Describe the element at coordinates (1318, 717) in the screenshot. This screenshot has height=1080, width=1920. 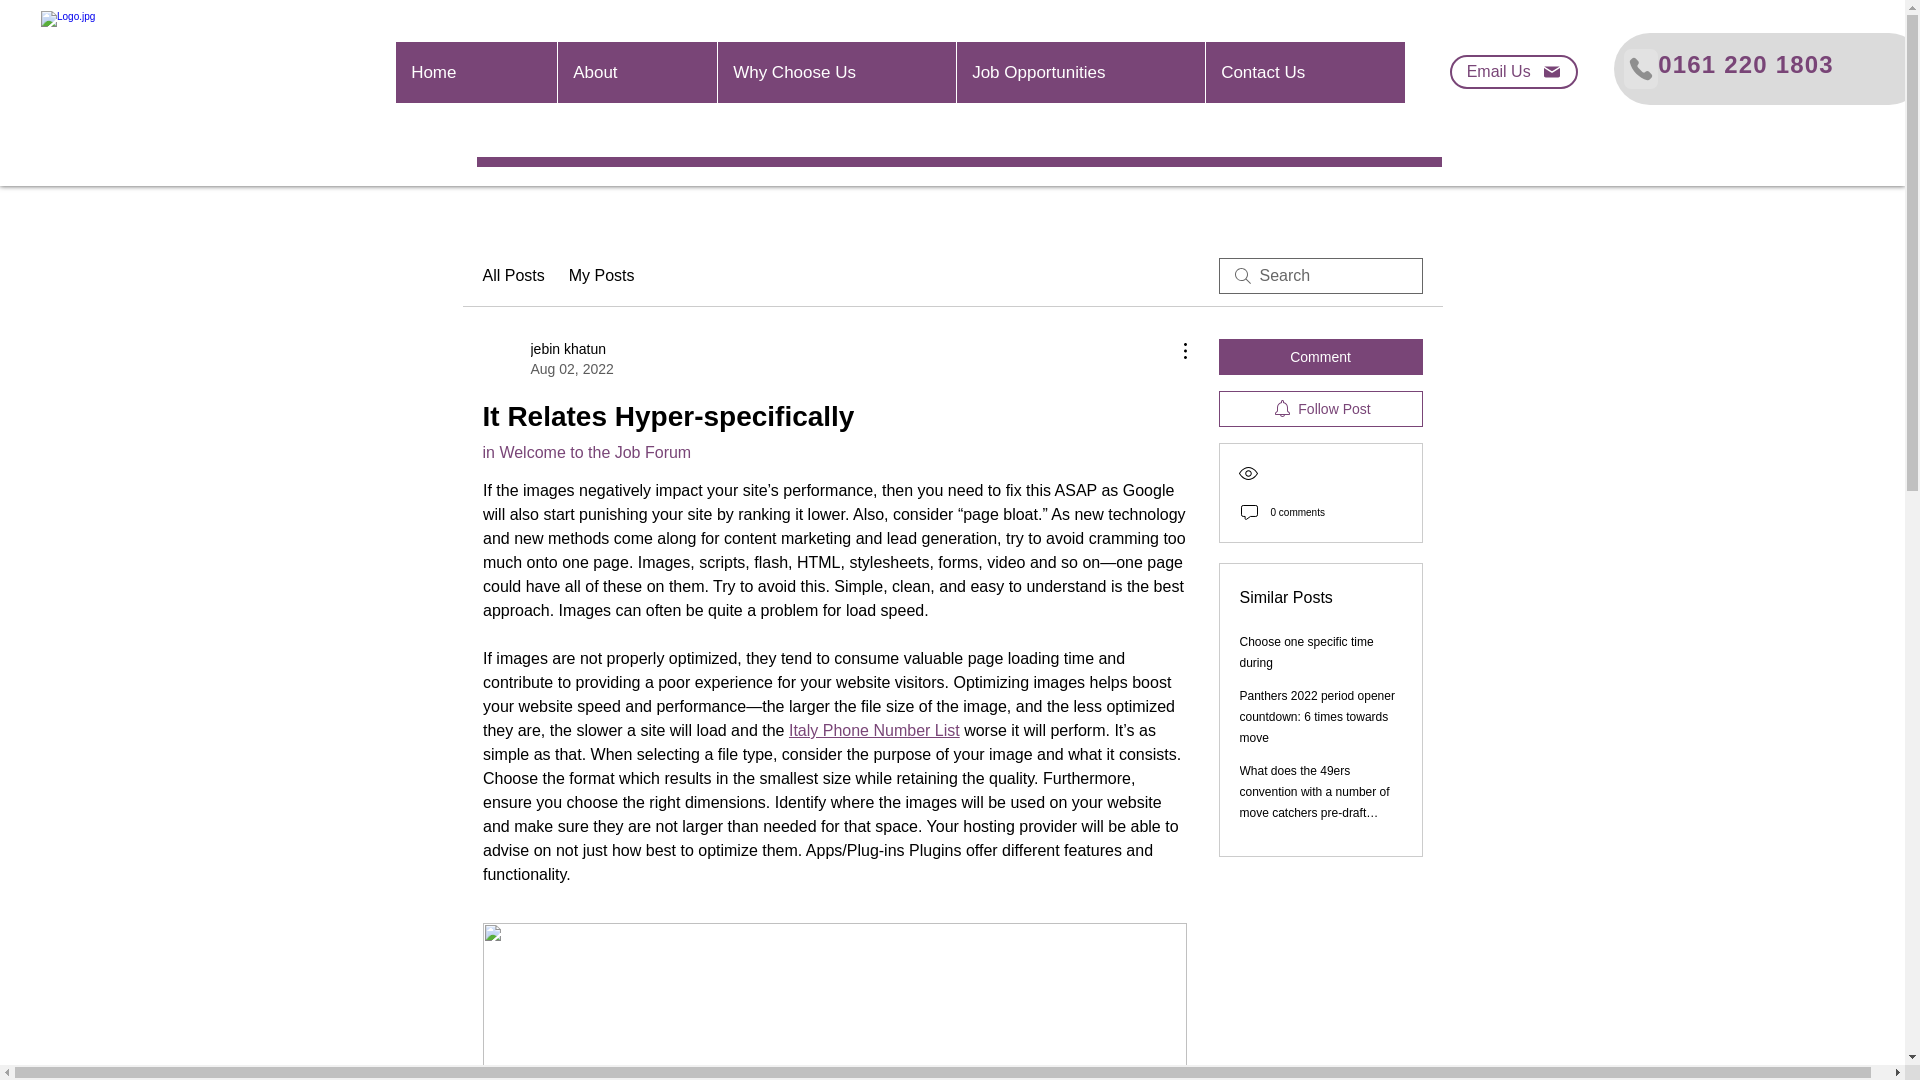
I see `Panthers 2022 period opener countdown: 6 times towards move` at that location.